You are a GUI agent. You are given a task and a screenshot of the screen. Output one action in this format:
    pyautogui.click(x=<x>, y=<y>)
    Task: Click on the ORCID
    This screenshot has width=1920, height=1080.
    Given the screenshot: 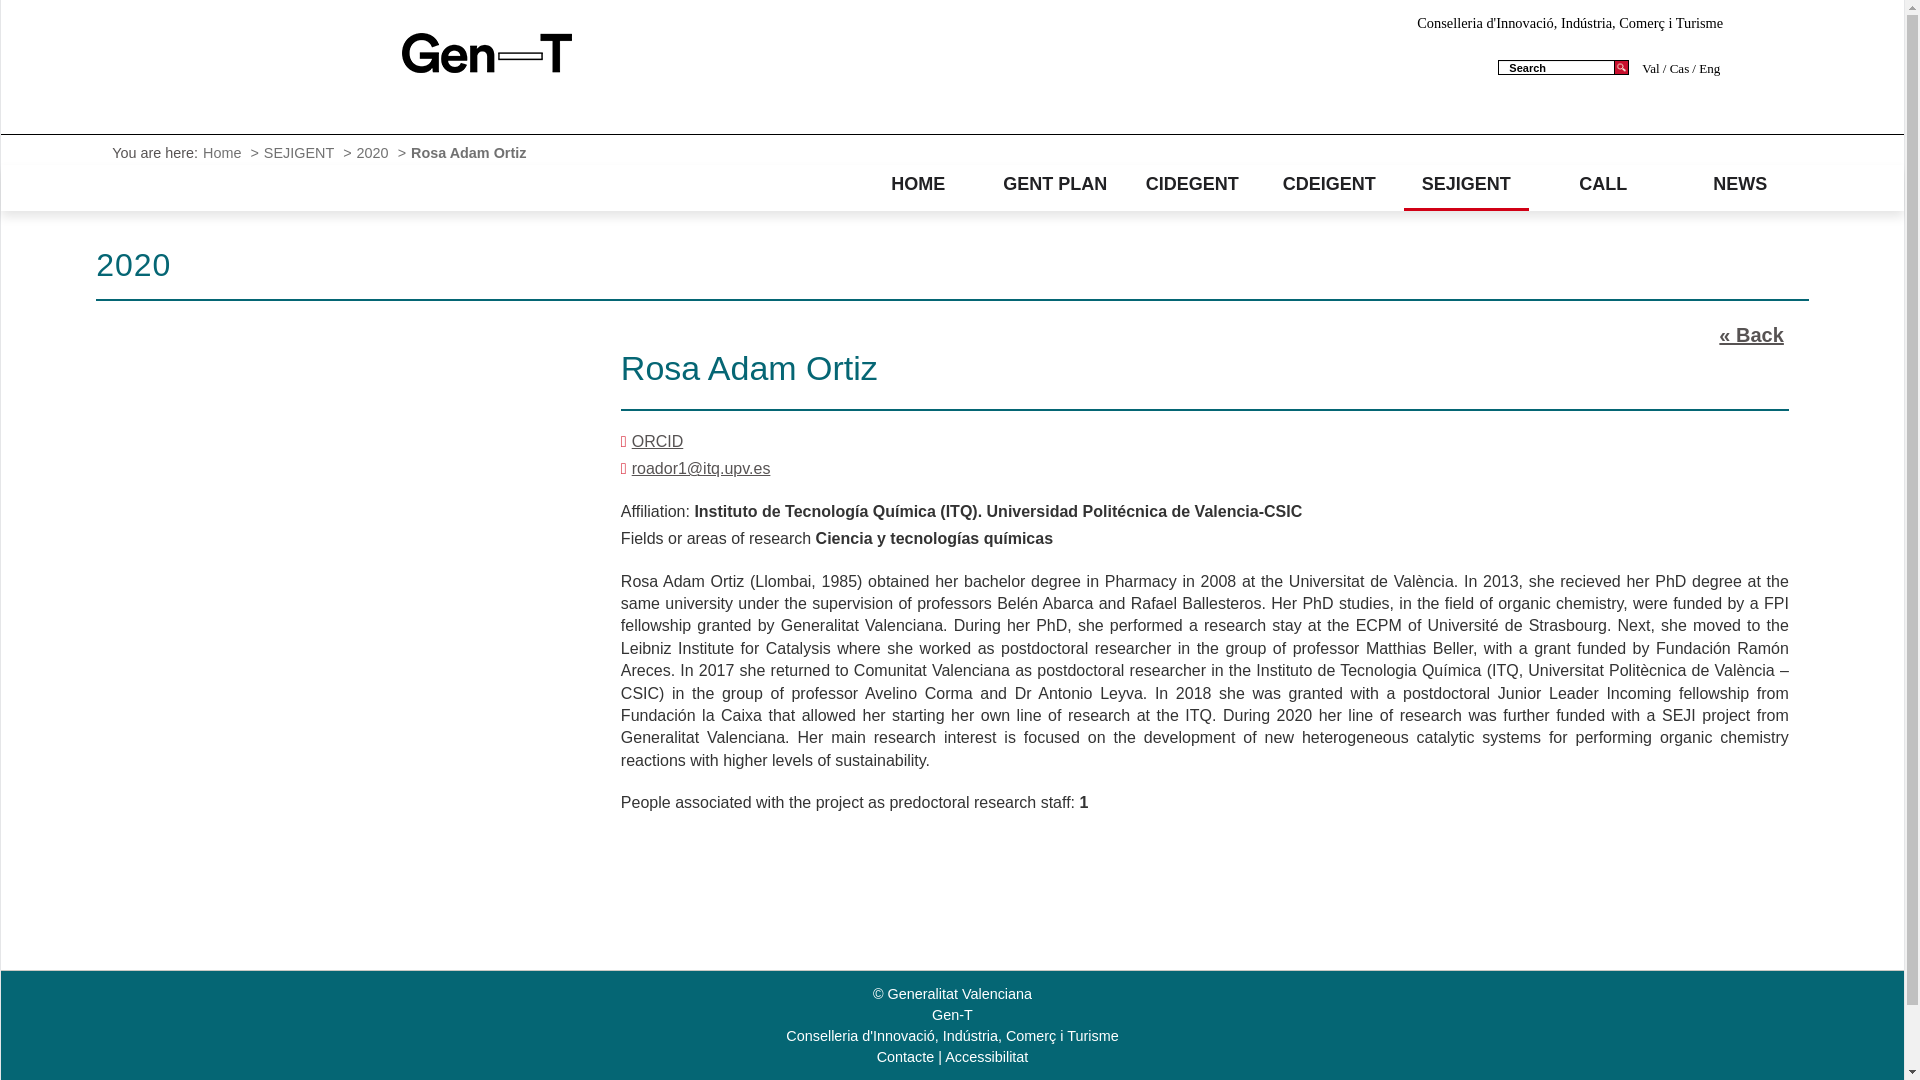 What is the action you would take?
    pyautogui.click(x=657, y=442)
    